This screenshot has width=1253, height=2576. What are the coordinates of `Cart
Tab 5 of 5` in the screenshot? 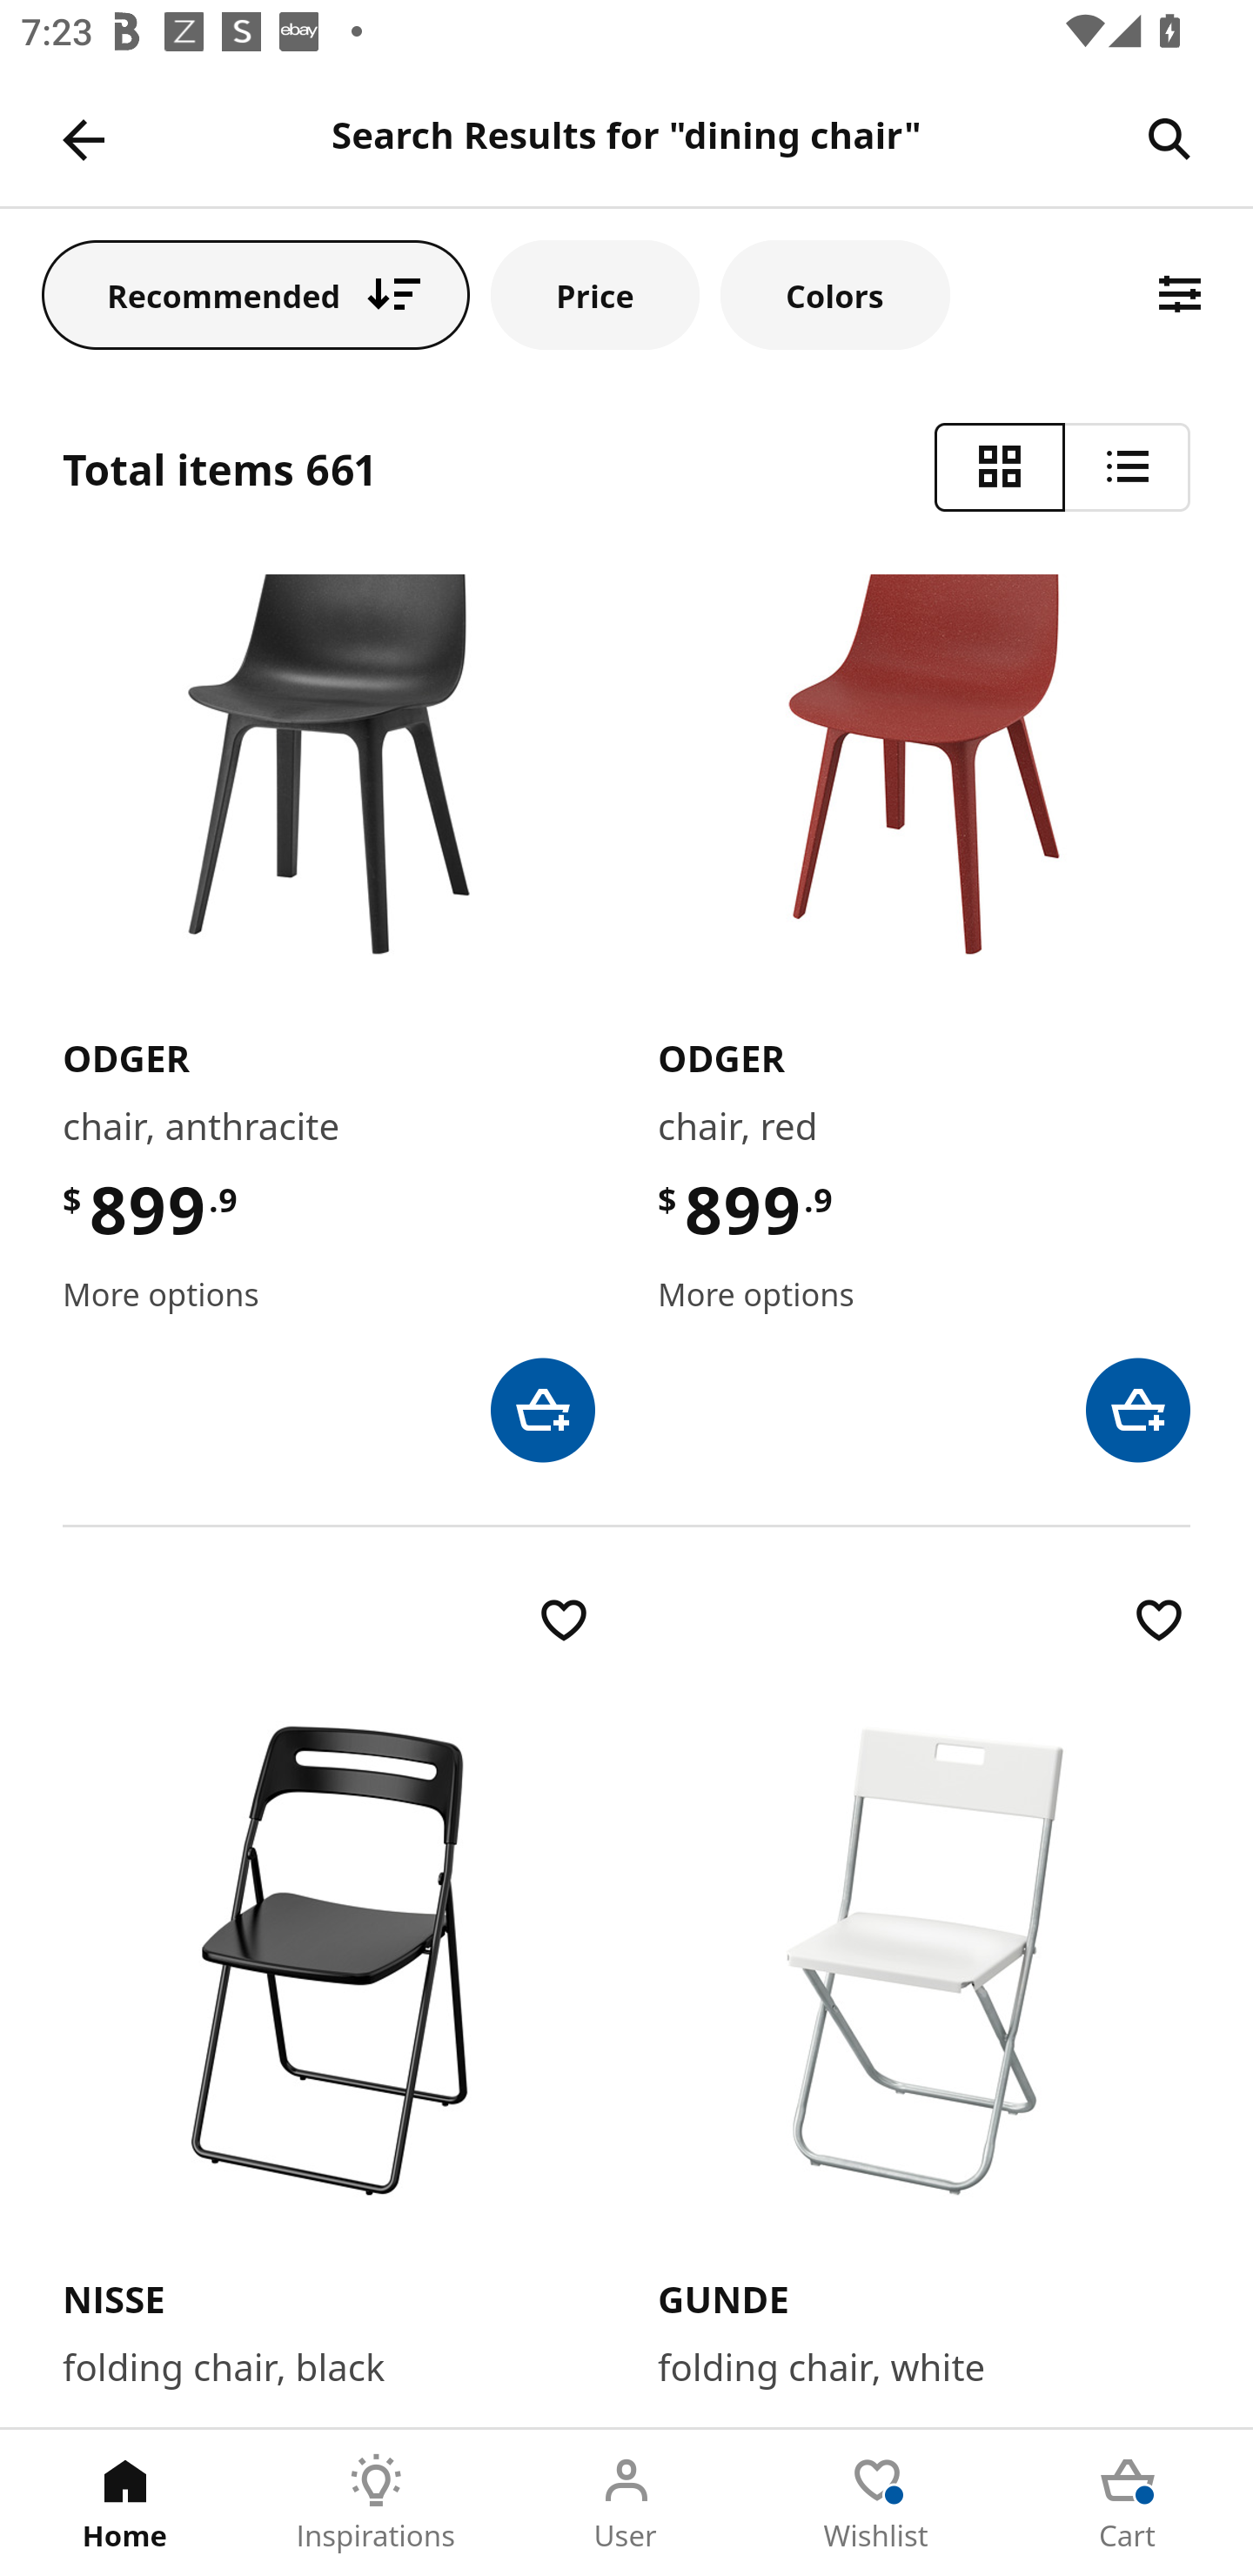 It's located at (1128, 2503).